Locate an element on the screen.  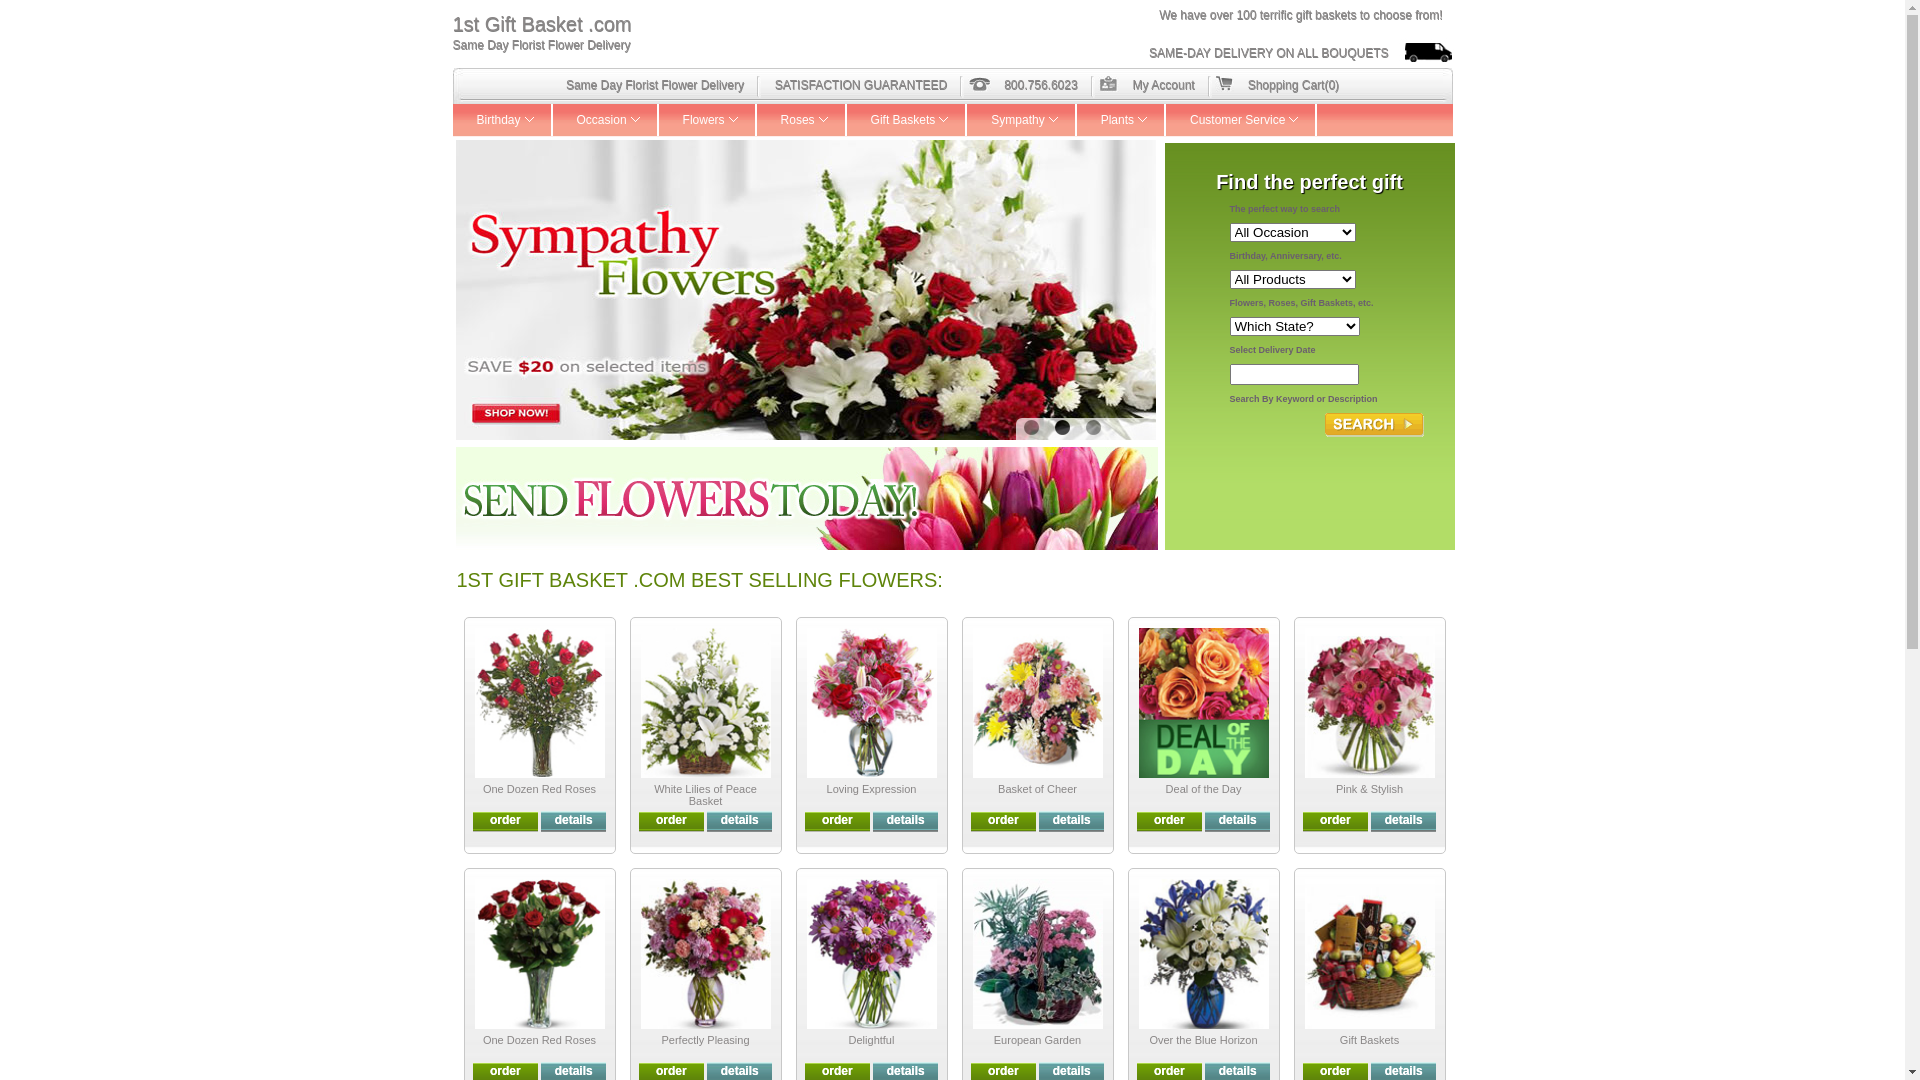
order is located at coordinates (838, 1071).